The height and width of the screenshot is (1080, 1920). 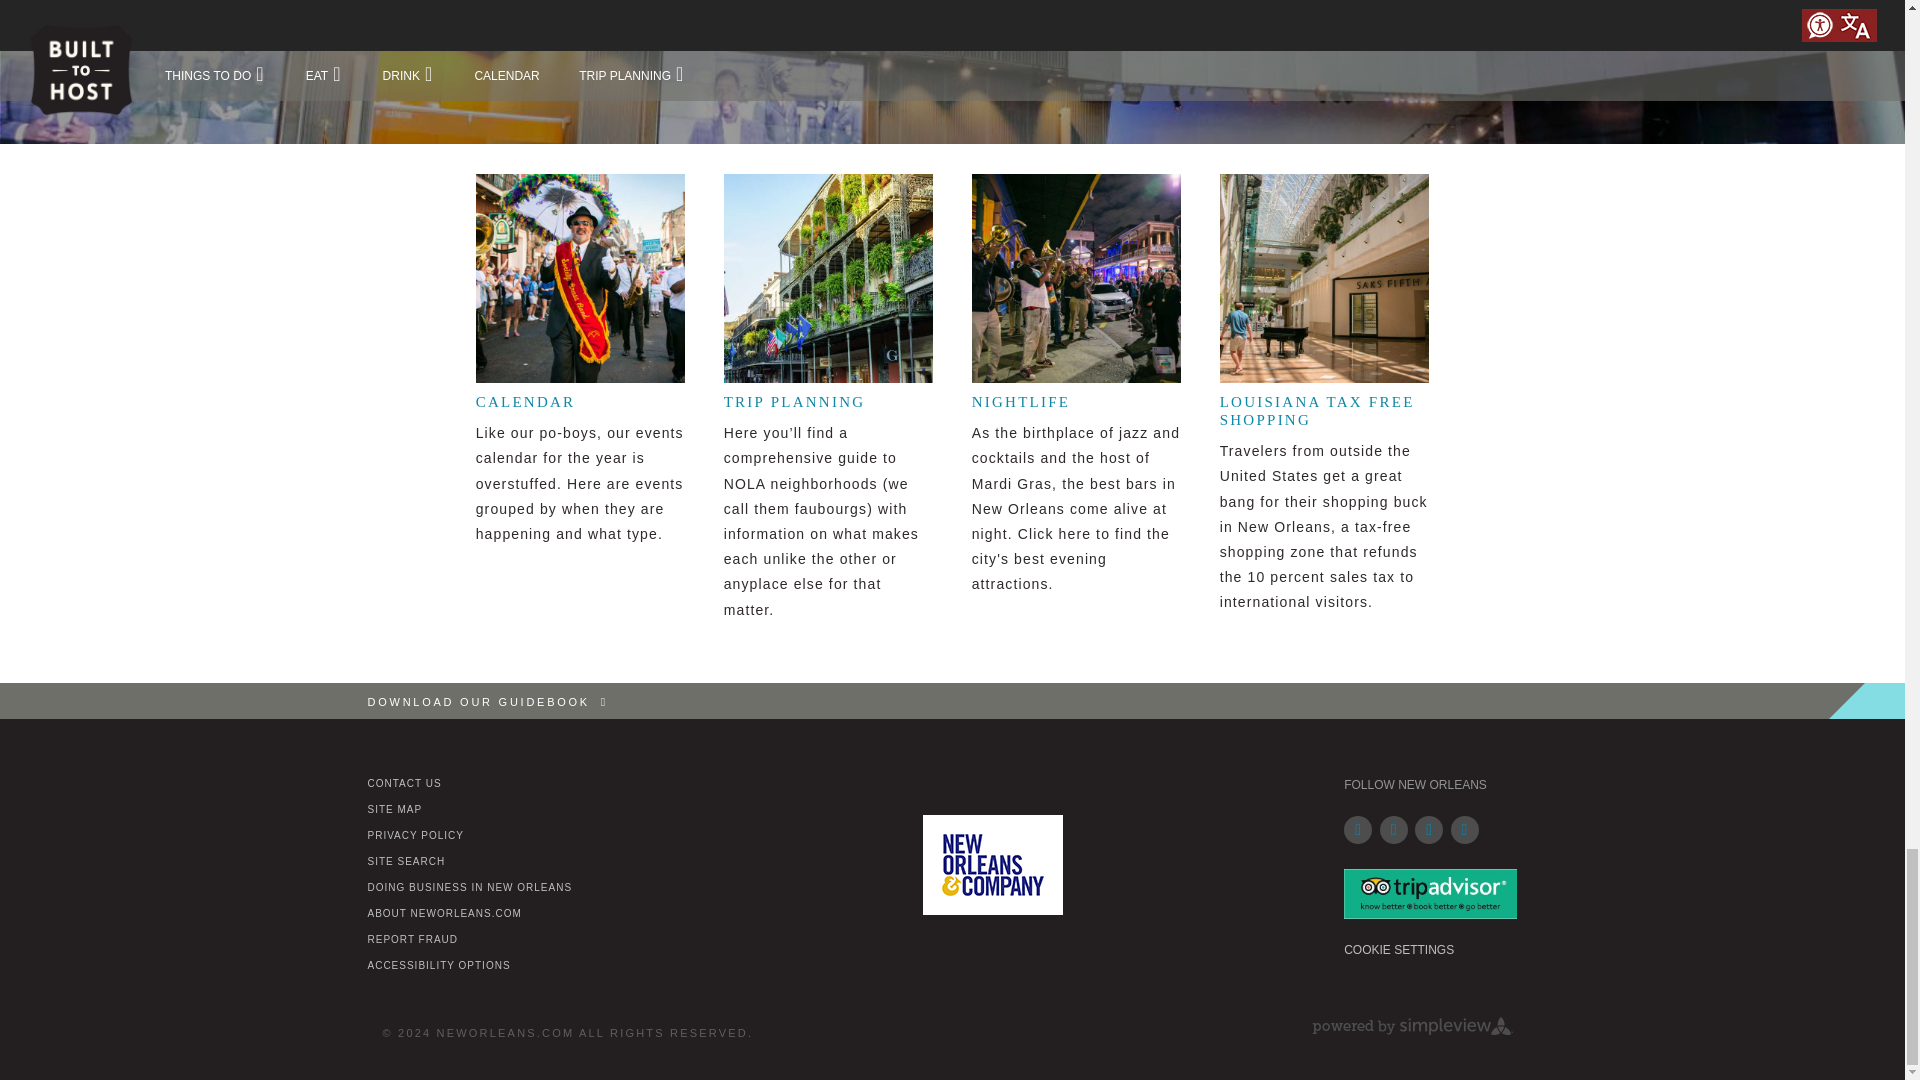 What do you see at coordinates (445, 914) in the screenshot?
I see `About NewOrleans.com` at bounding box center [445, 914].